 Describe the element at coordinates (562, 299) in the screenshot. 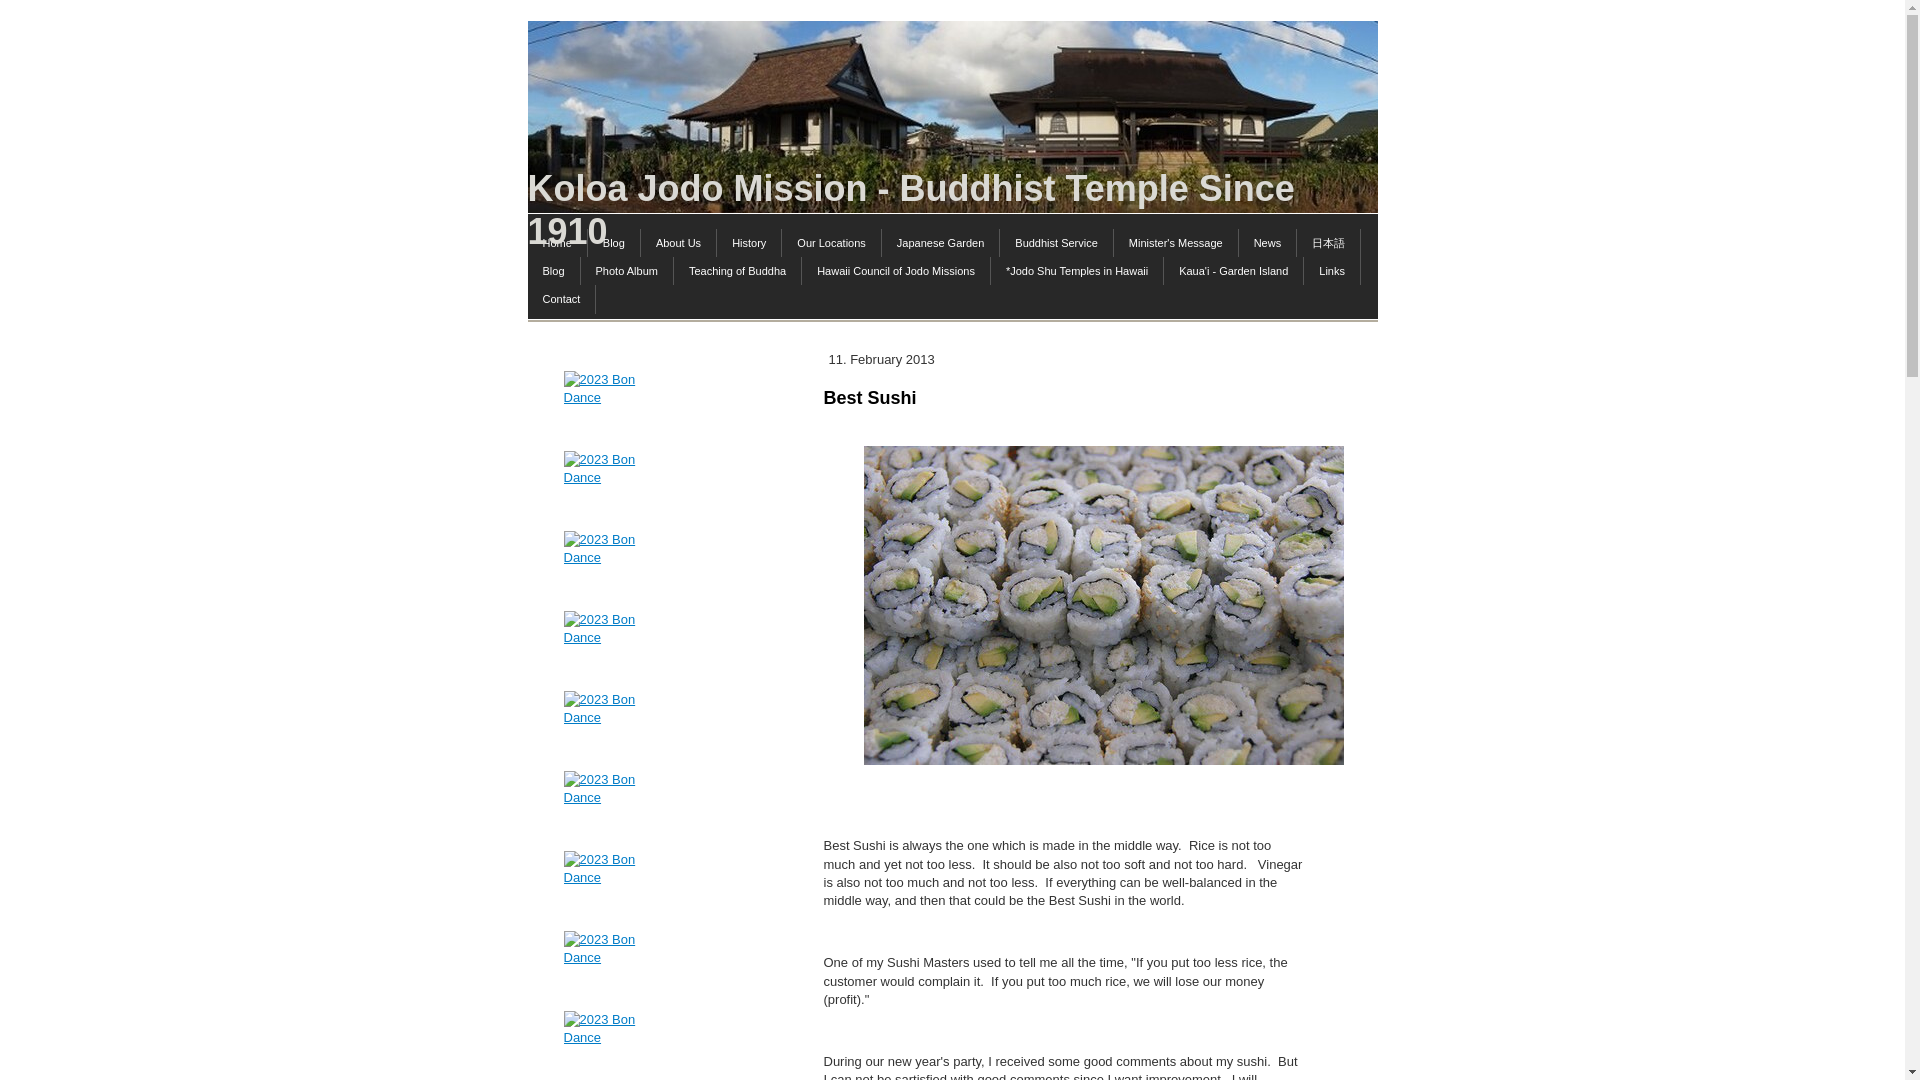

I see `Contact` at that location.